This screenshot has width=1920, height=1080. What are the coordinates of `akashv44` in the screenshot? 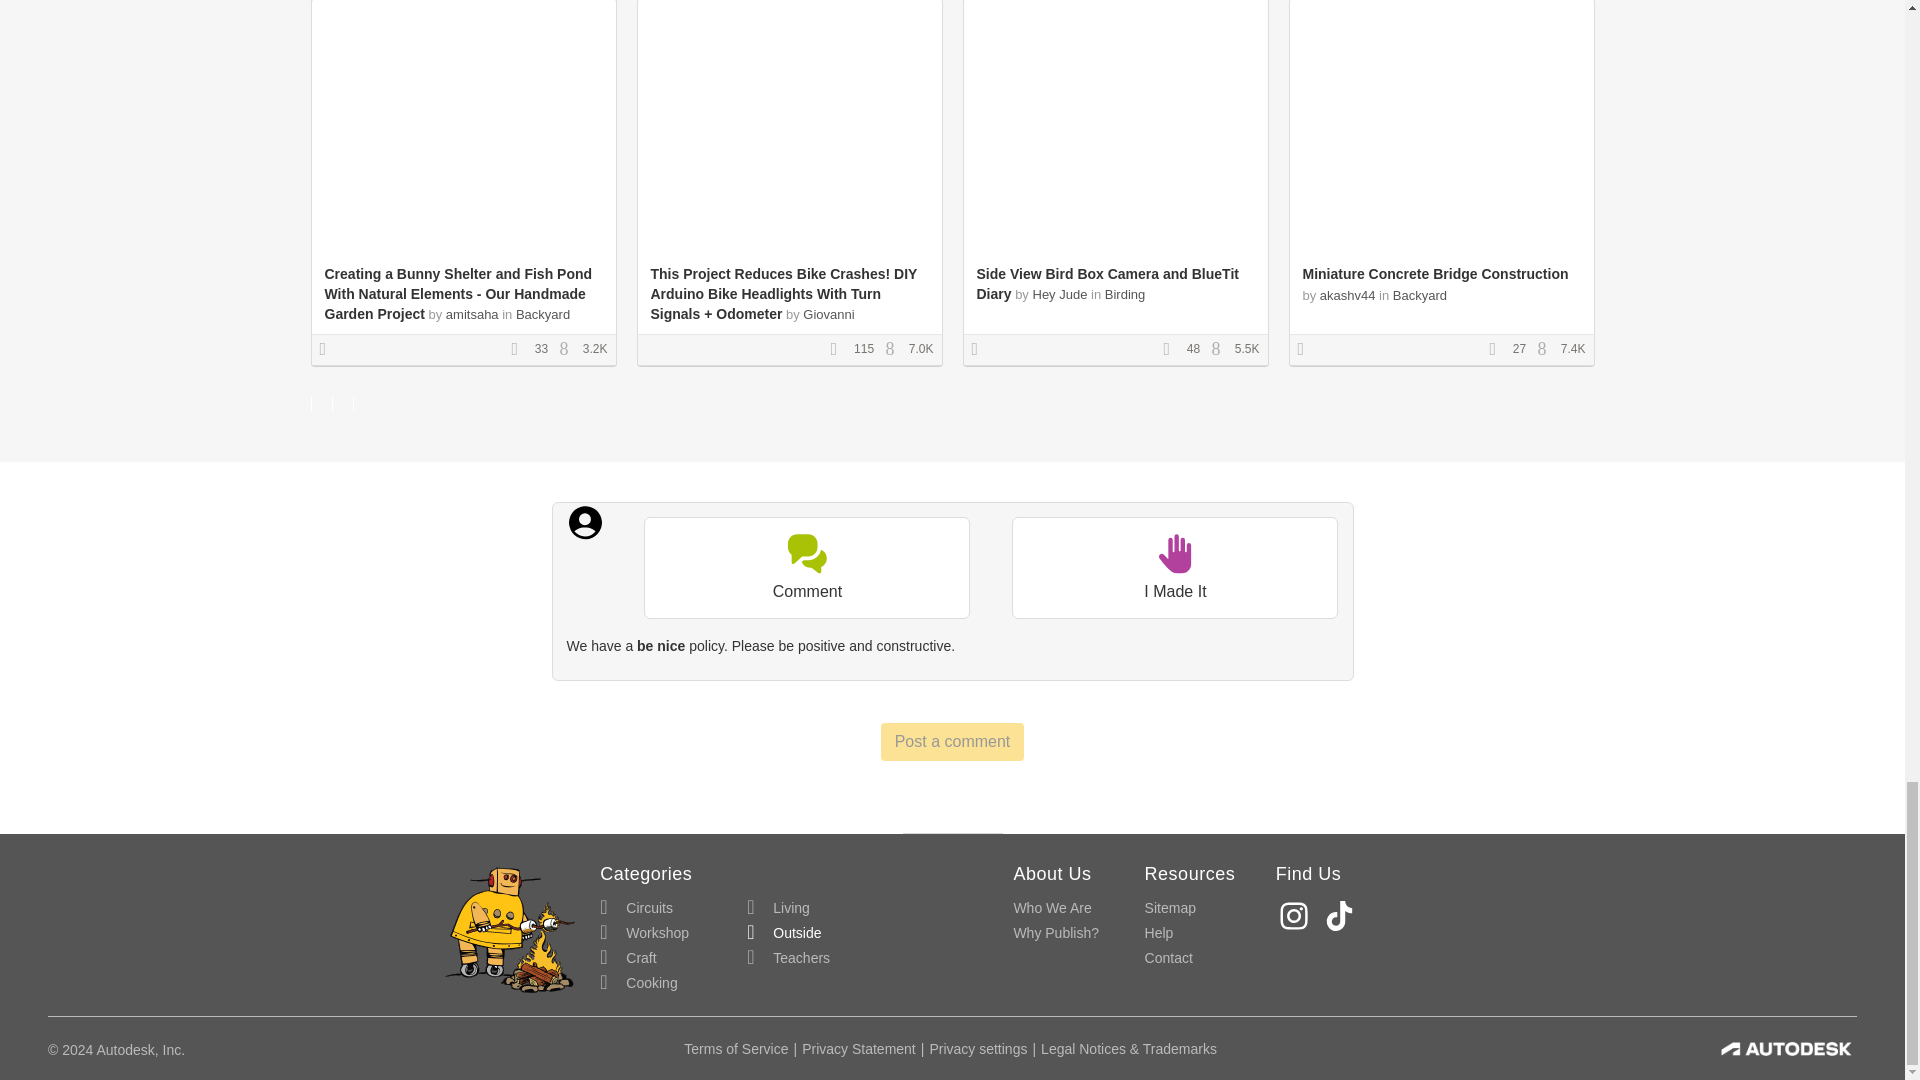 It's located at (1348, 296).